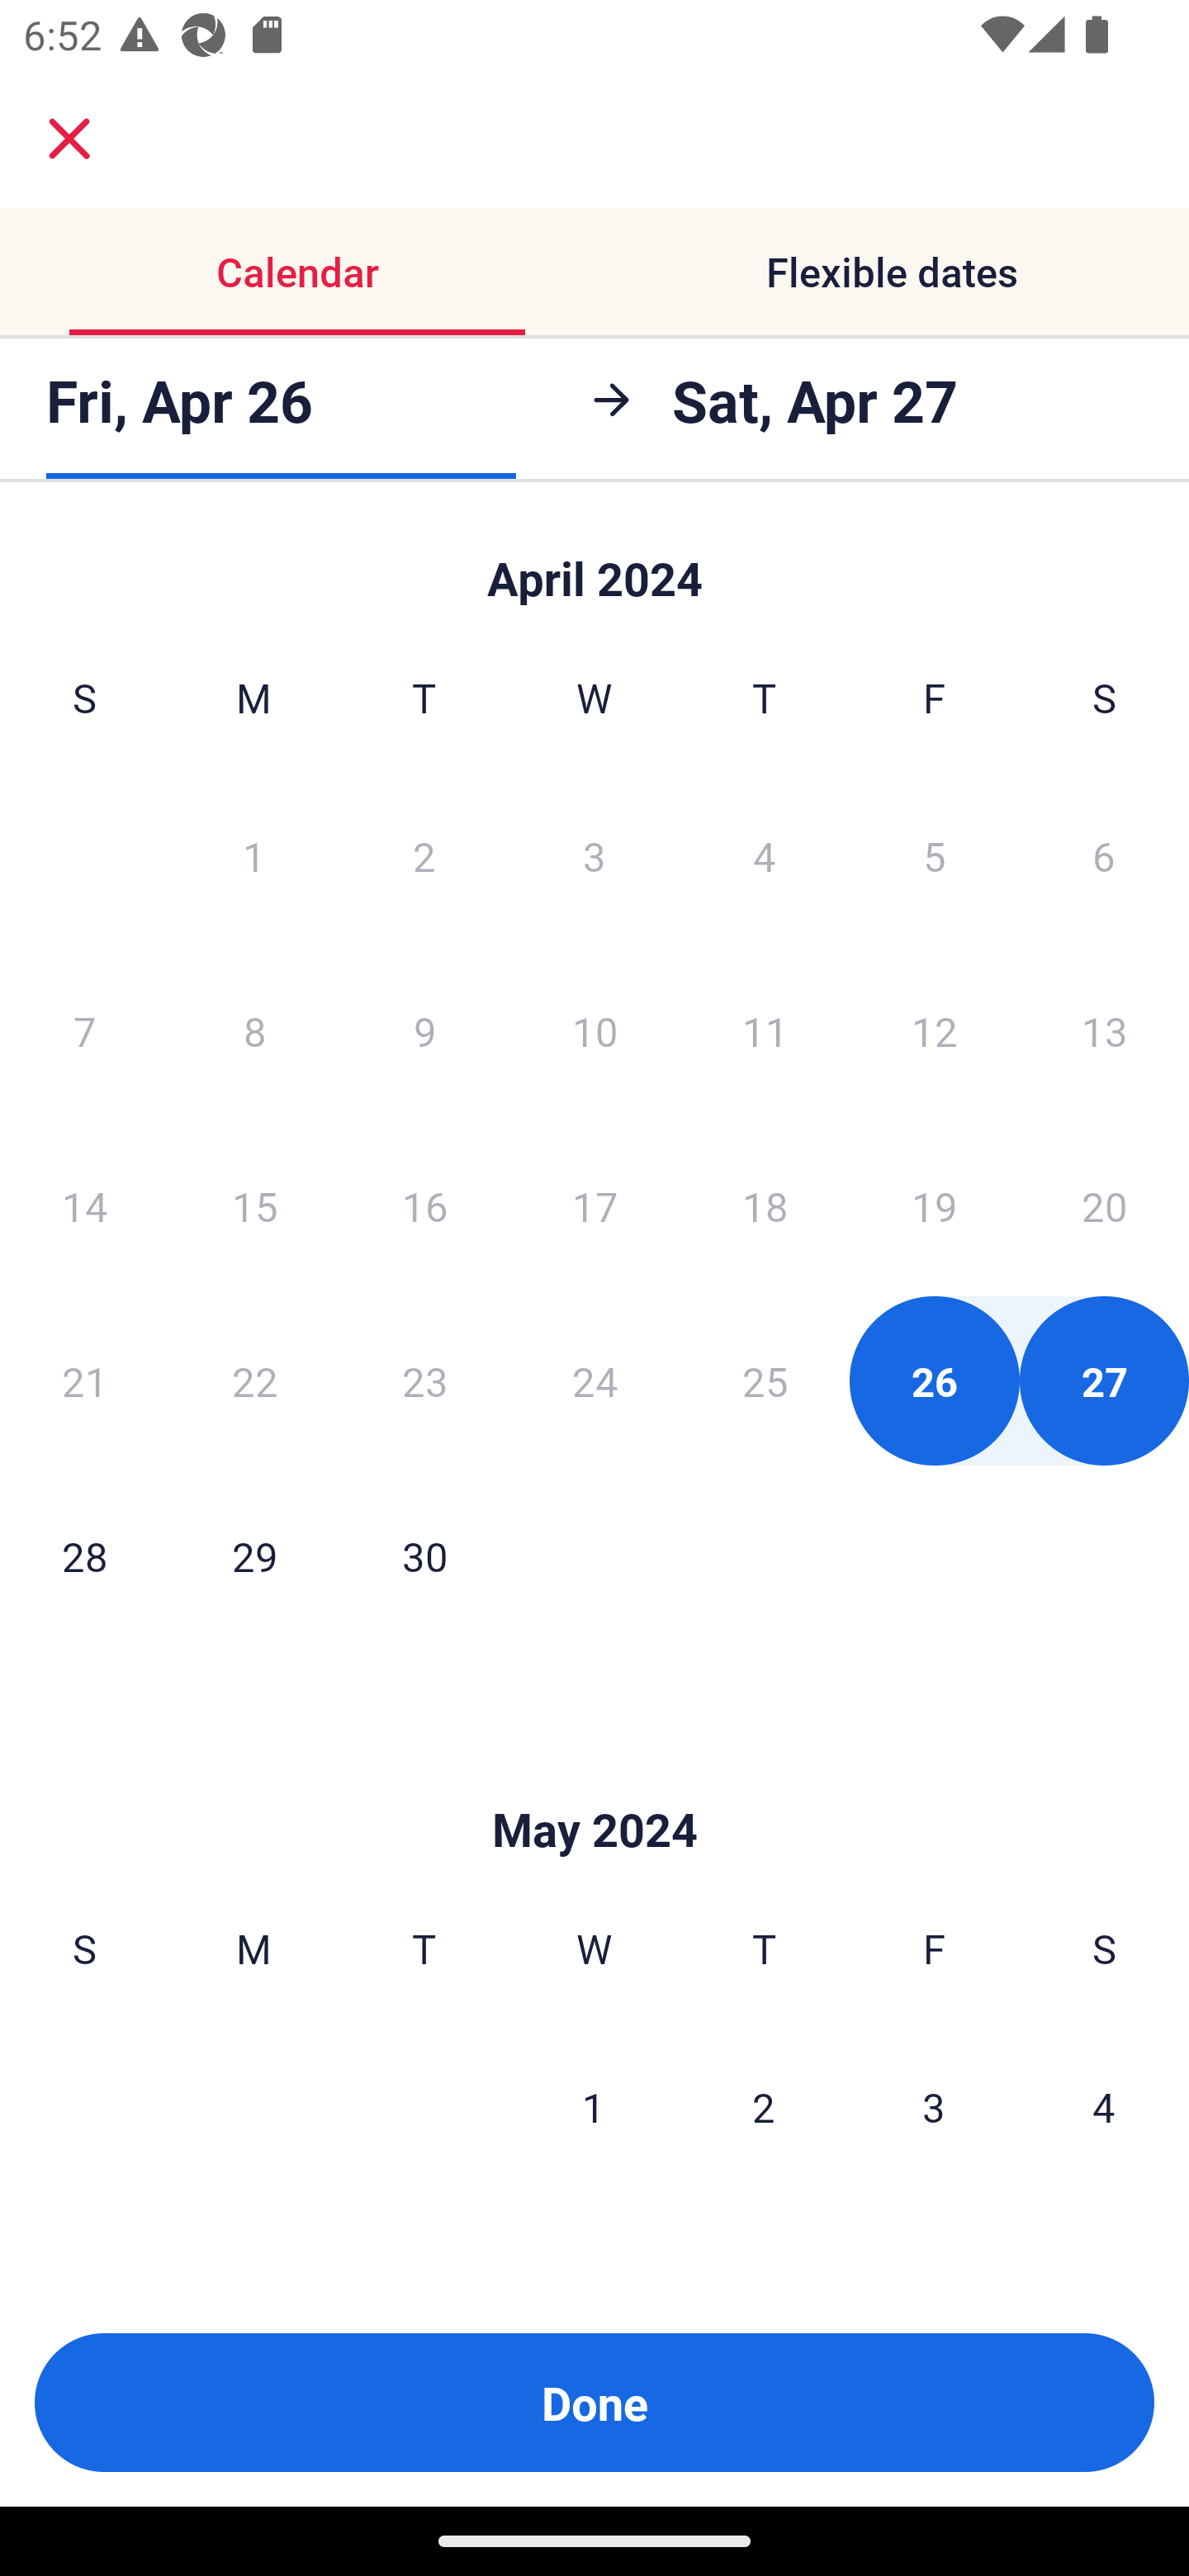  I want to click on 13 Saturday, April 13, 2024, so click(1105, 1030).